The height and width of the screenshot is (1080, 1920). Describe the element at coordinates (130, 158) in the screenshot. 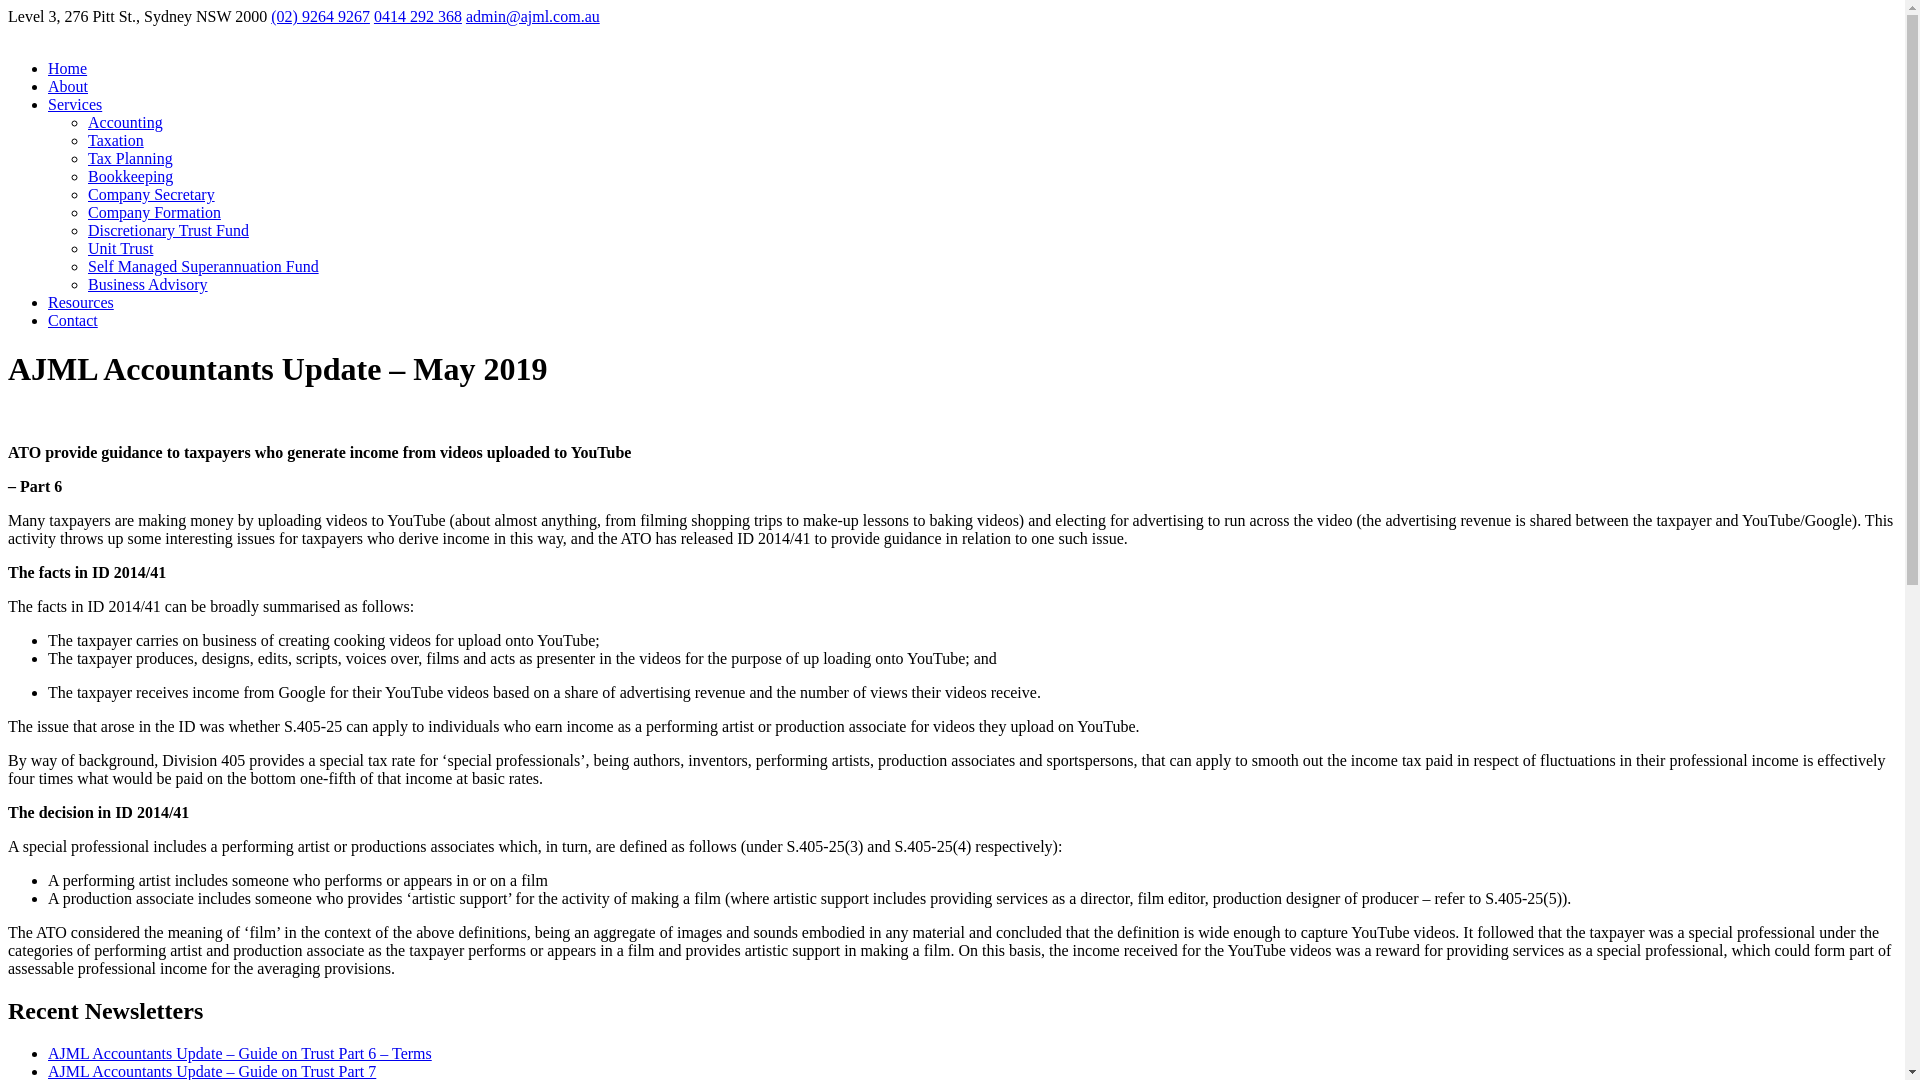

I see `Tax Planning` at that location.